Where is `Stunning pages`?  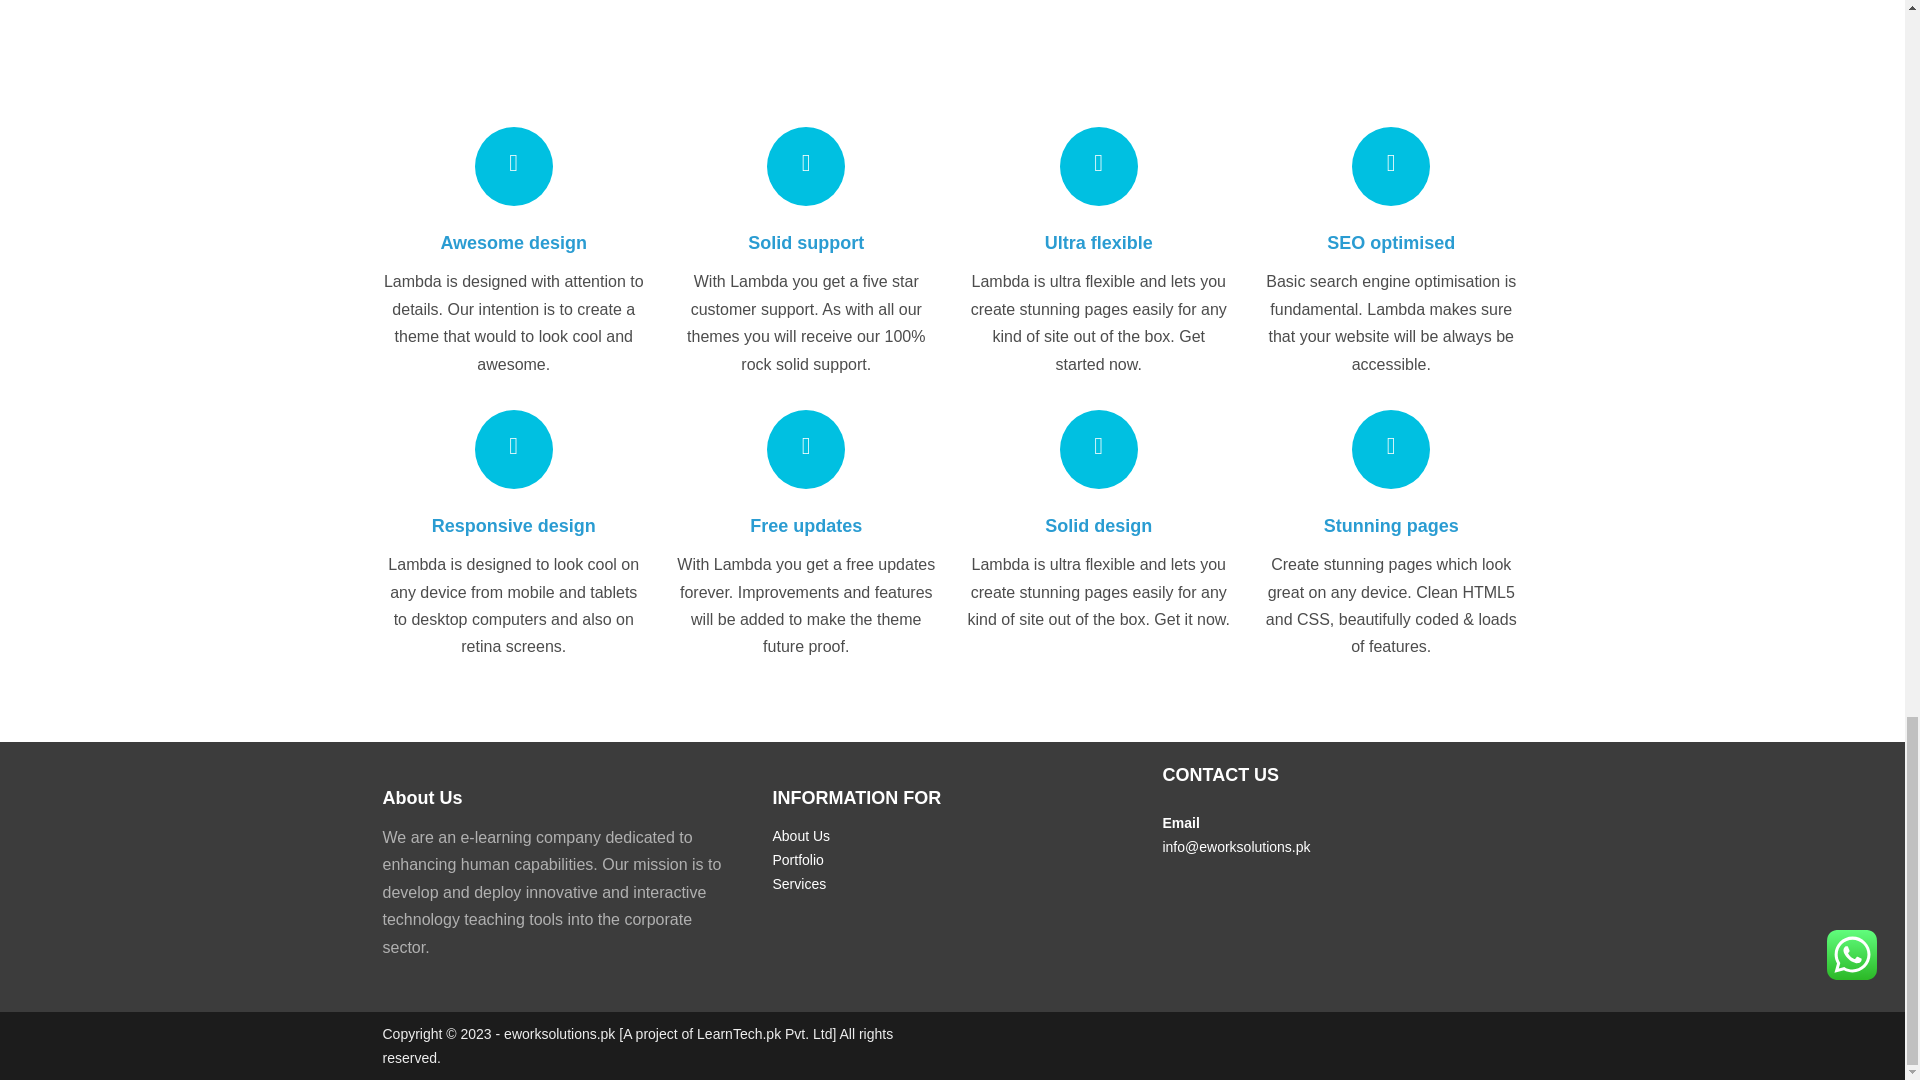
Stunning pages is located at coordinates (1392, 526).